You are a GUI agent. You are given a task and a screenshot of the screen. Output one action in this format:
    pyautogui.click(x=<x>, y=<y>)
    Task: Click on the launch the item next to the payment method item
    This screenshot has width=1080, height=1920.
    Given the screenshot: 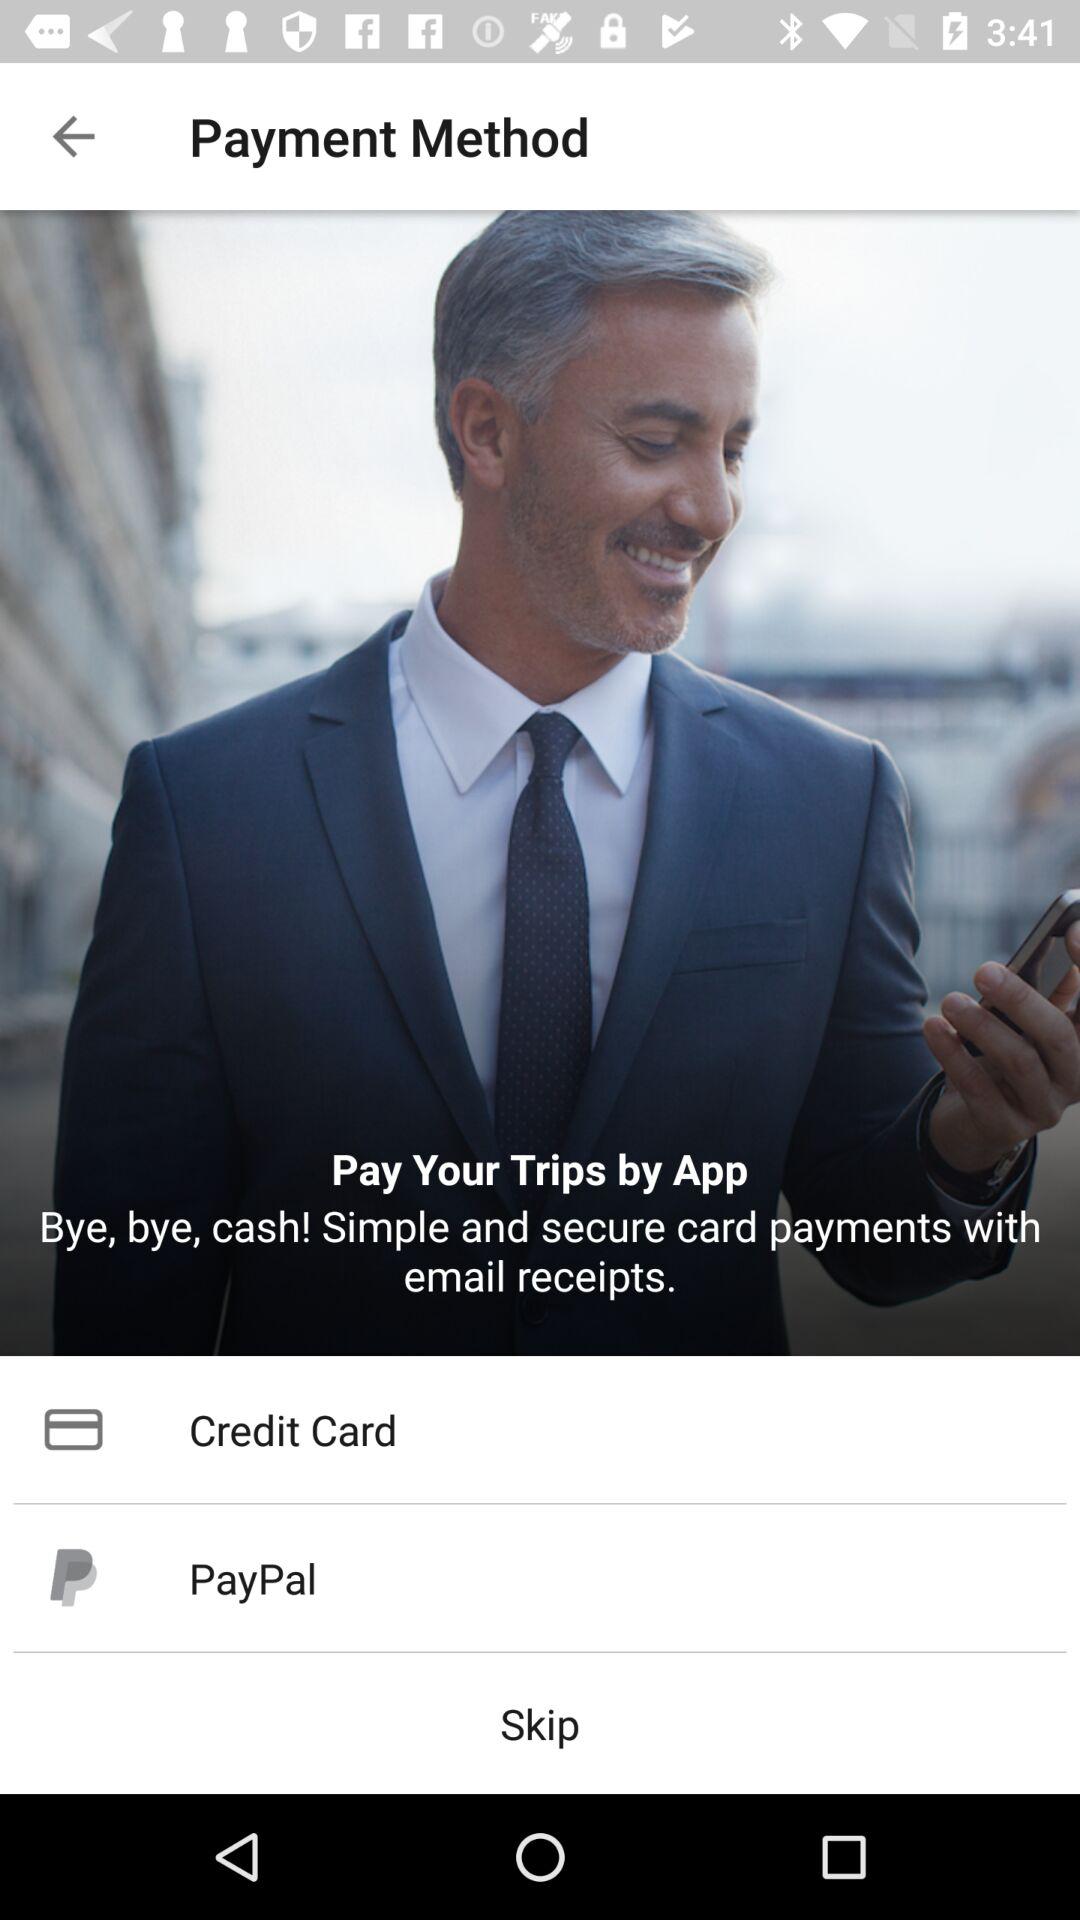 What is the action you would take?
    pyautogui.click(x=73, y=136)
    